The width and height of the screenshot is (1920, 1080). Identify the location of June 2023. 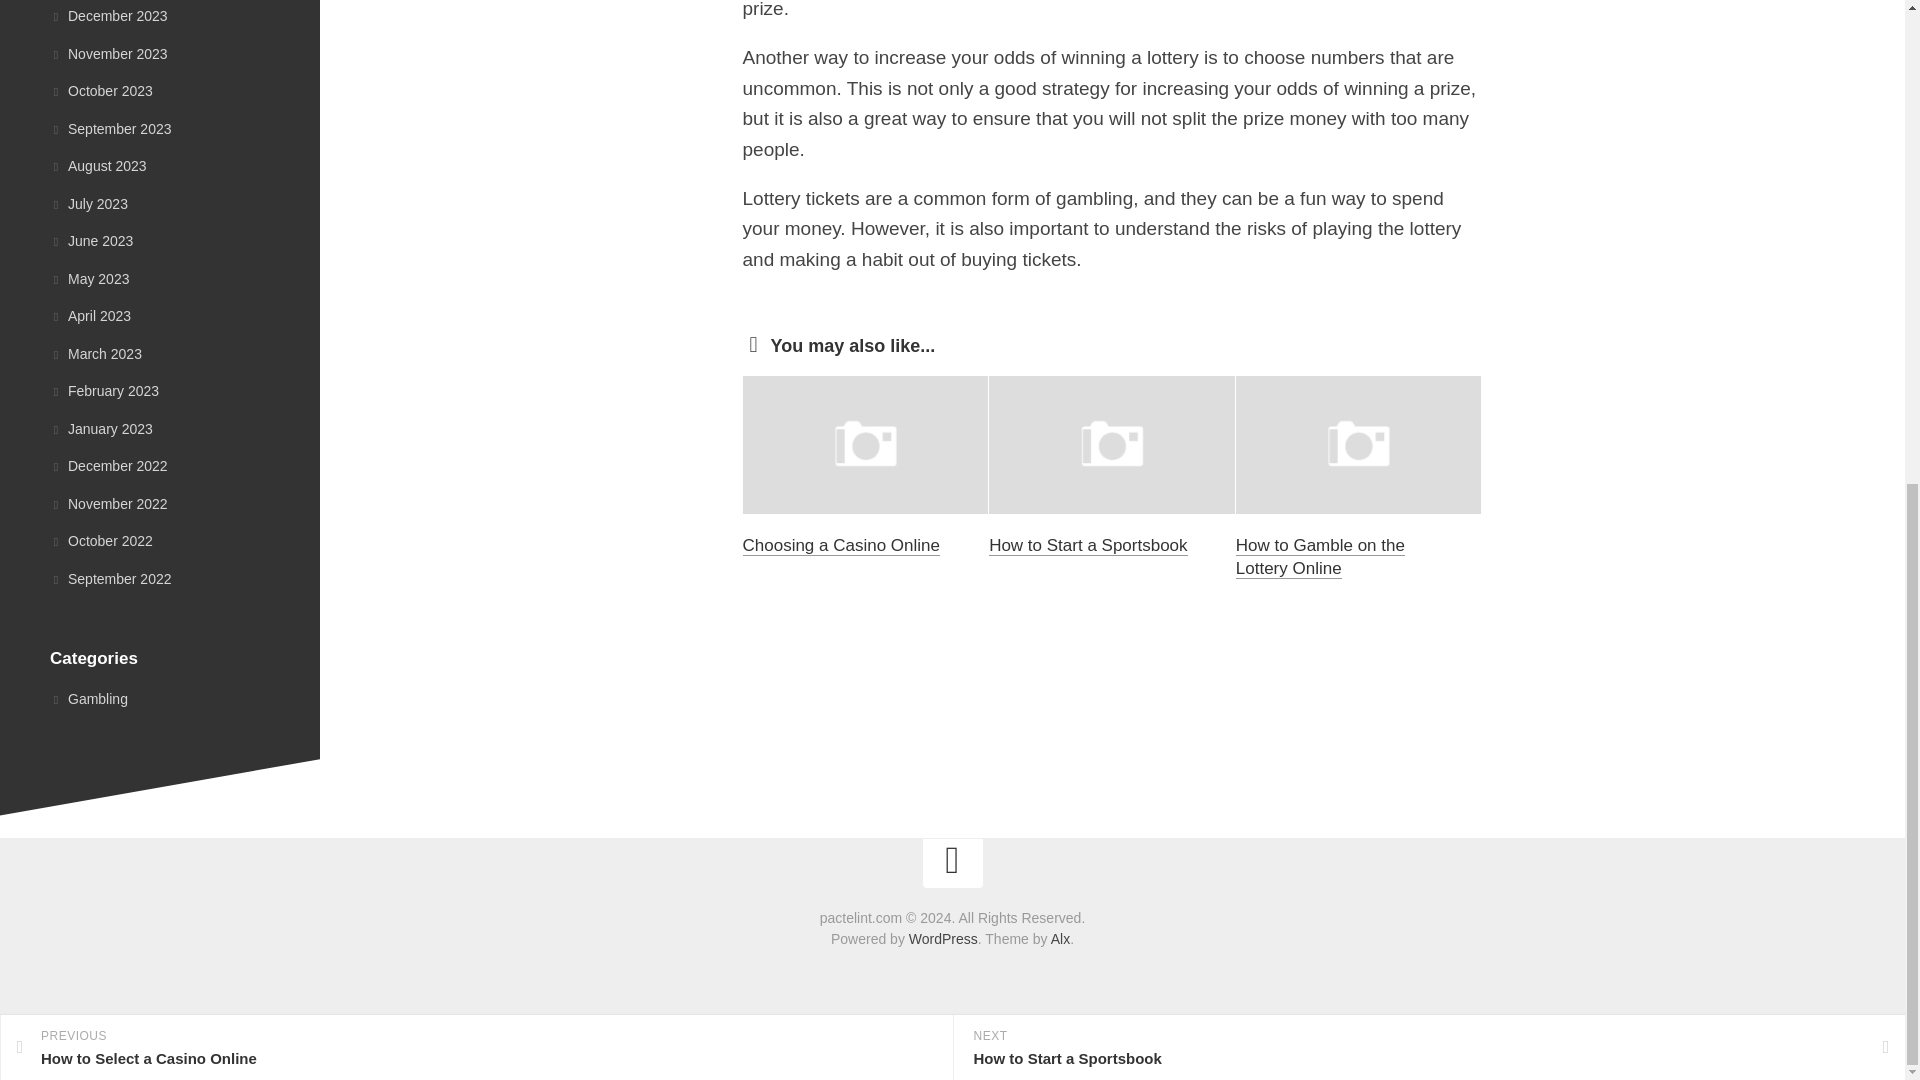
(90, 241).